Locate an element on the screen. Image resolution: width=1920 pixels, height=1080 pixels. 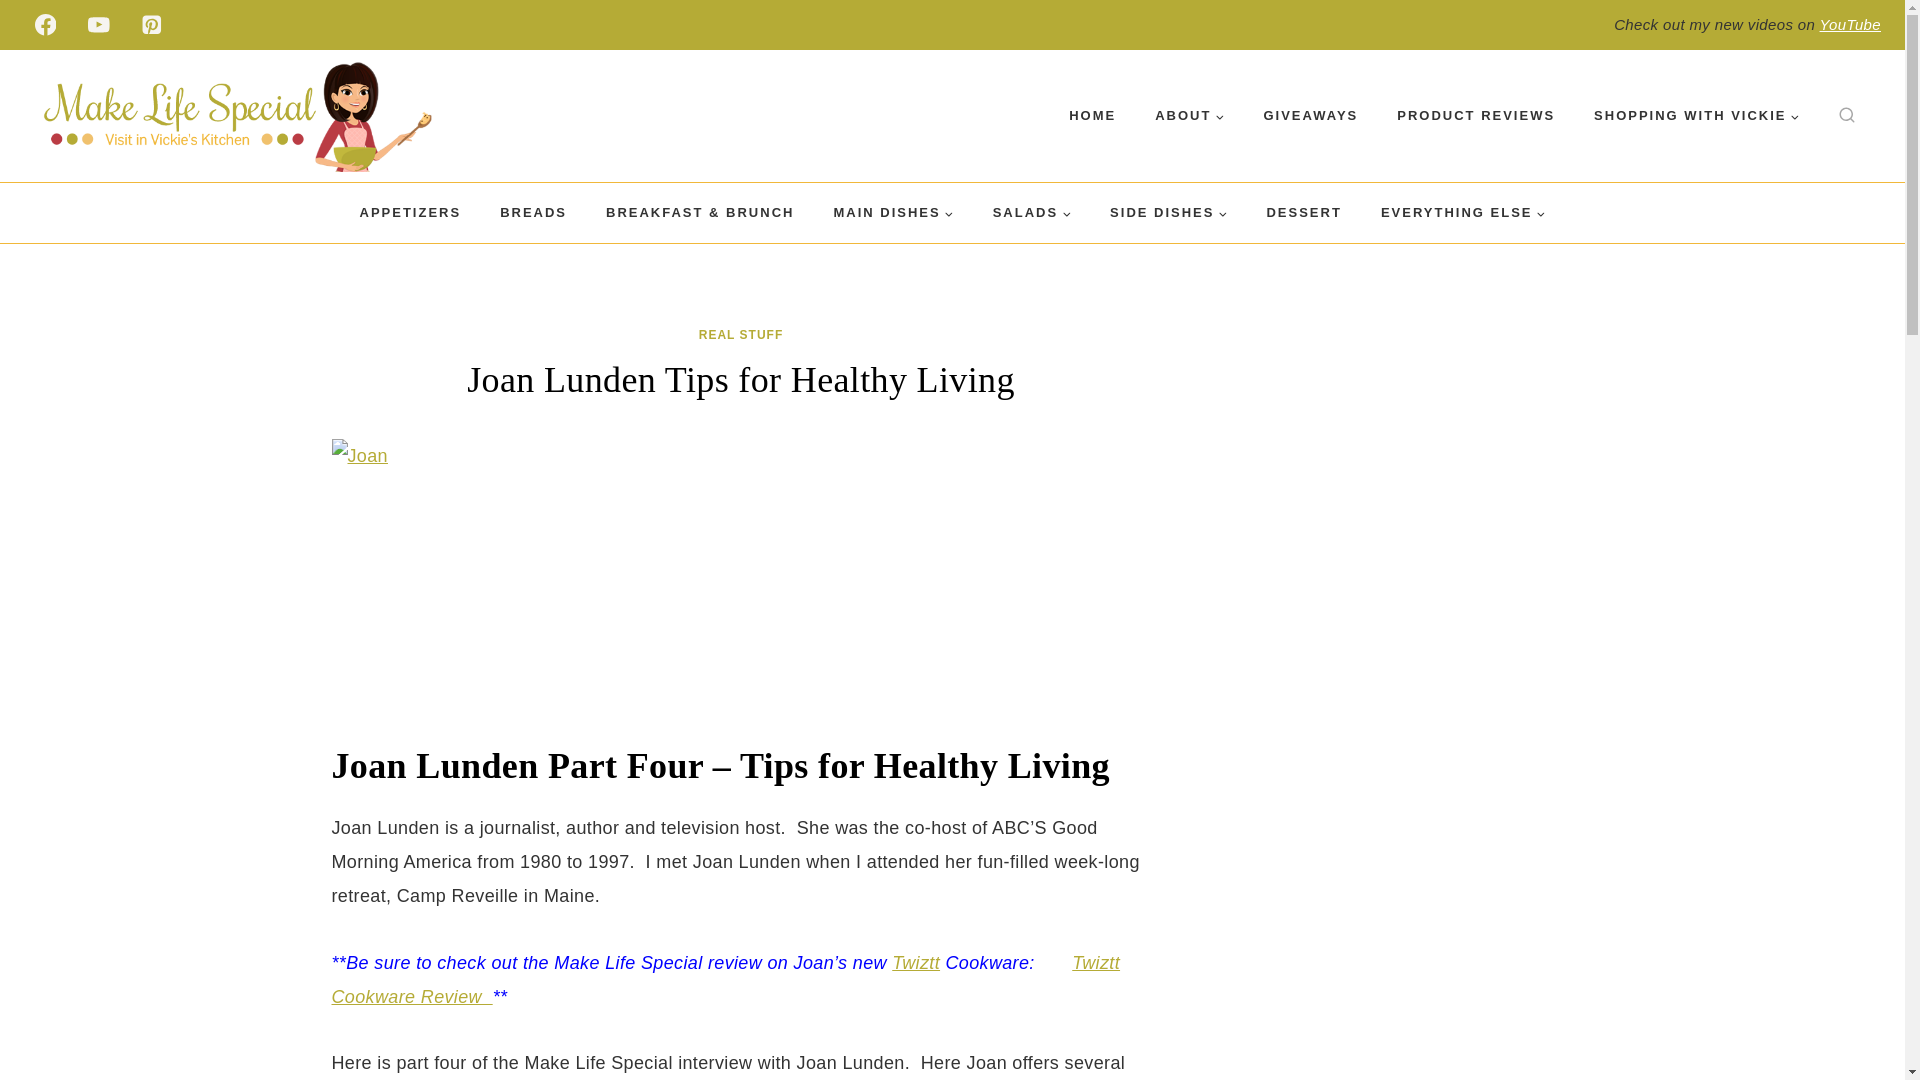
DESSERT is located at coordinates (1304, 212).